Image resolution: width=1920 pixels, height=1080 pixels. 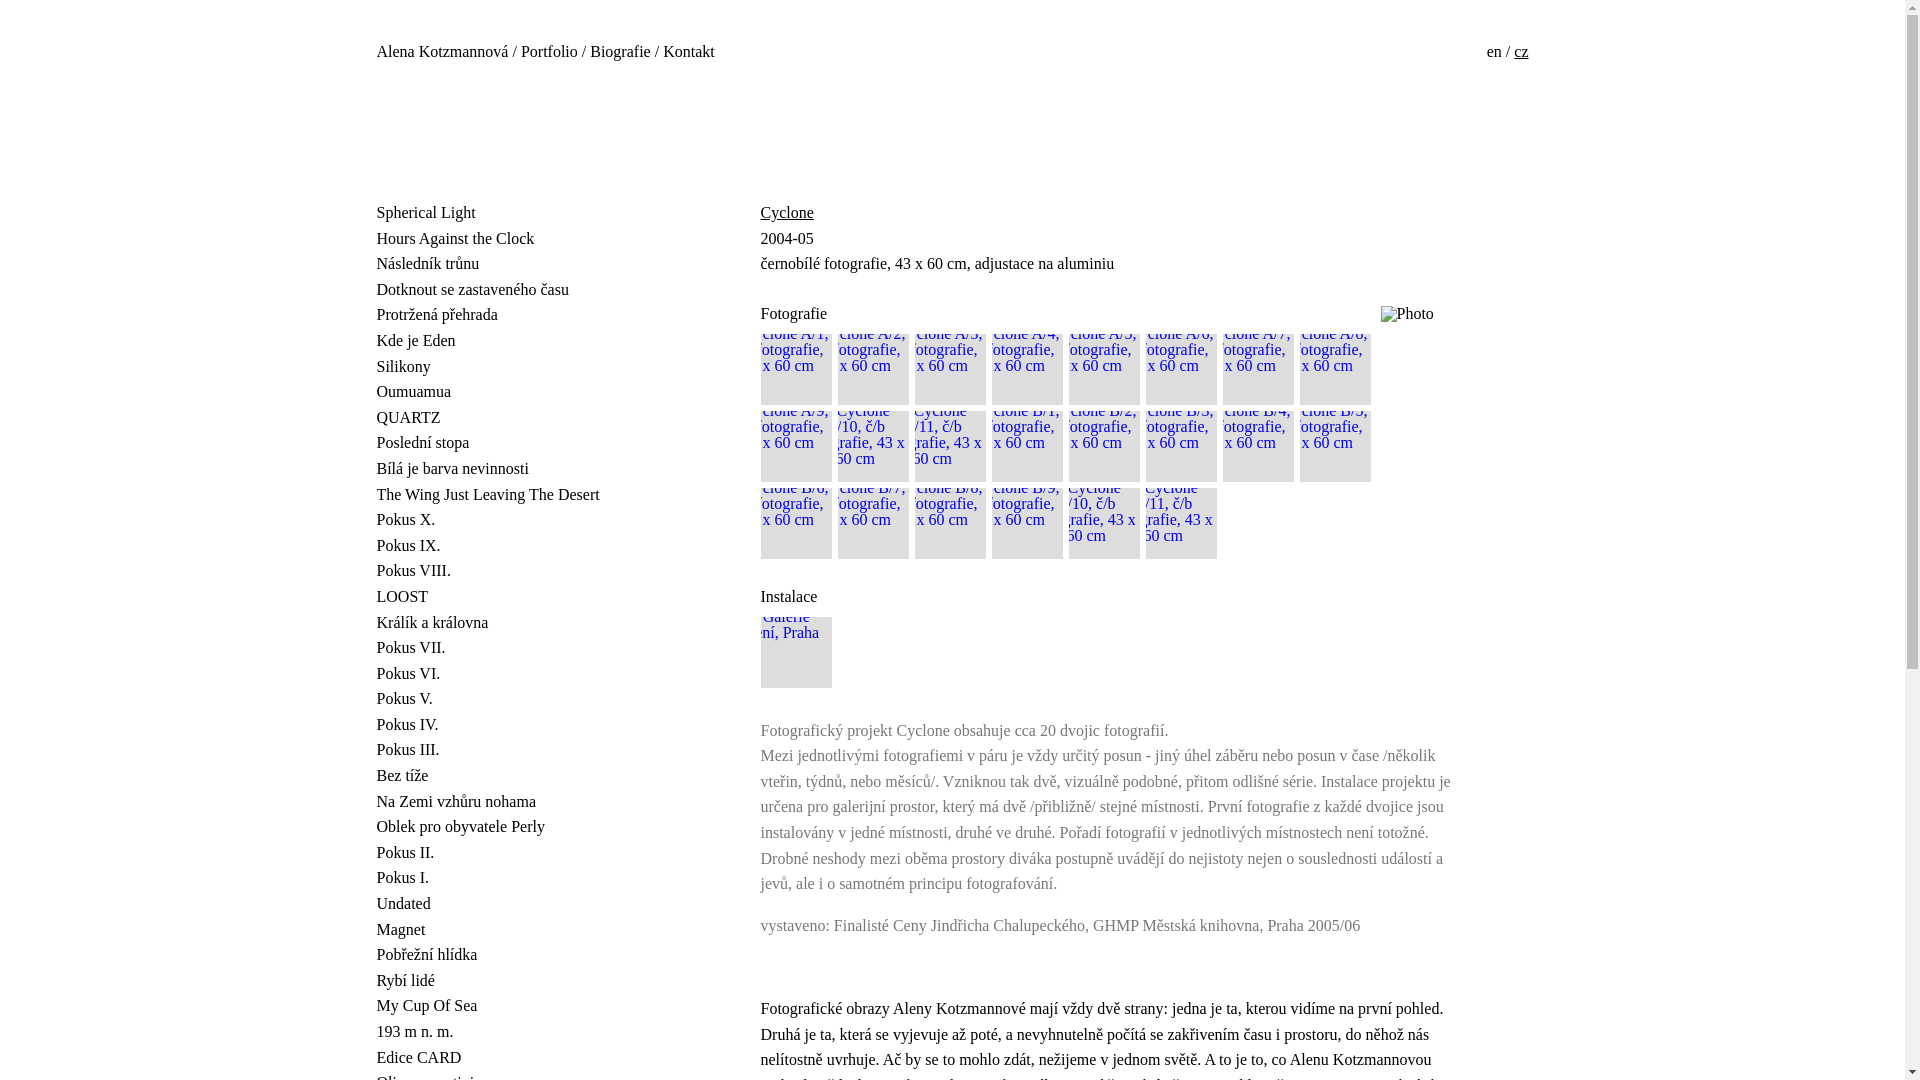 I want to click on Oumuamua, so click(x=506, y=392).